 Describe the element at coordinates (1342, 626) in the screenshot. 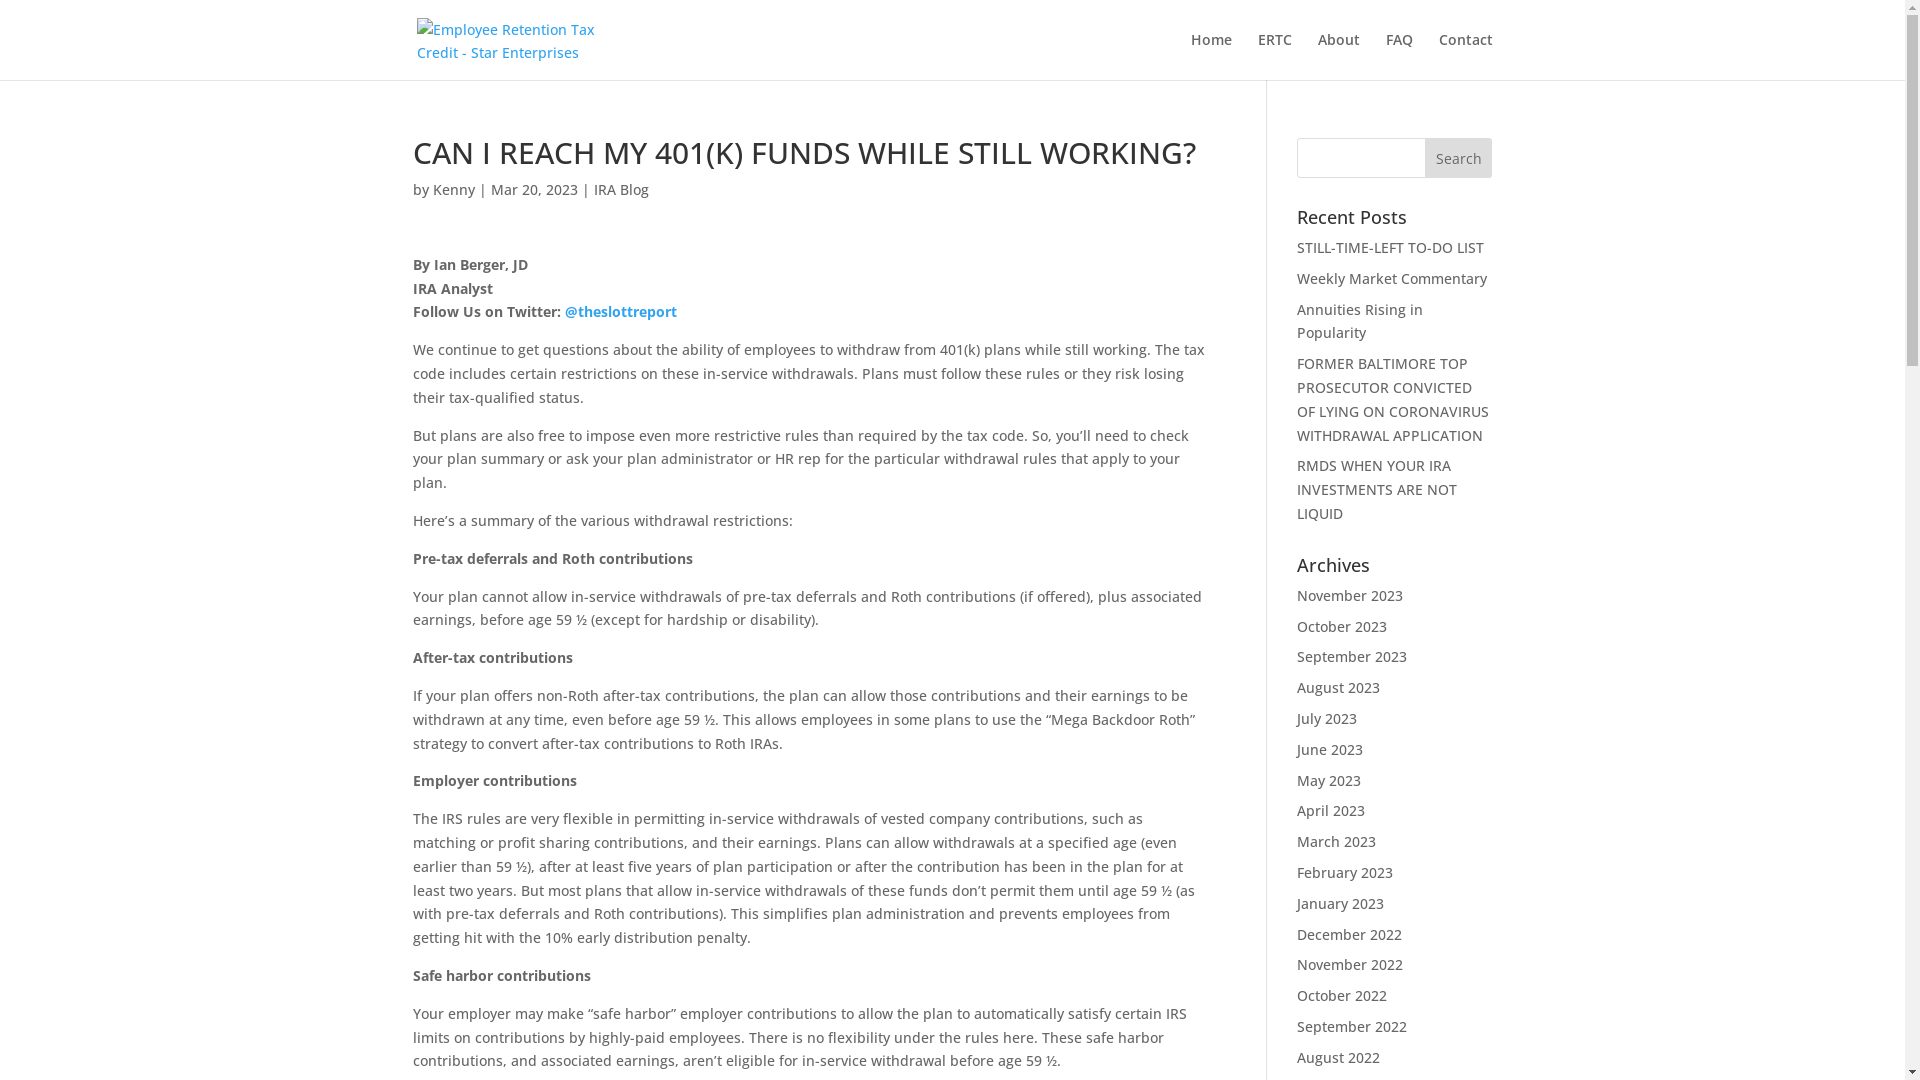

I see `October 2023` at that location.